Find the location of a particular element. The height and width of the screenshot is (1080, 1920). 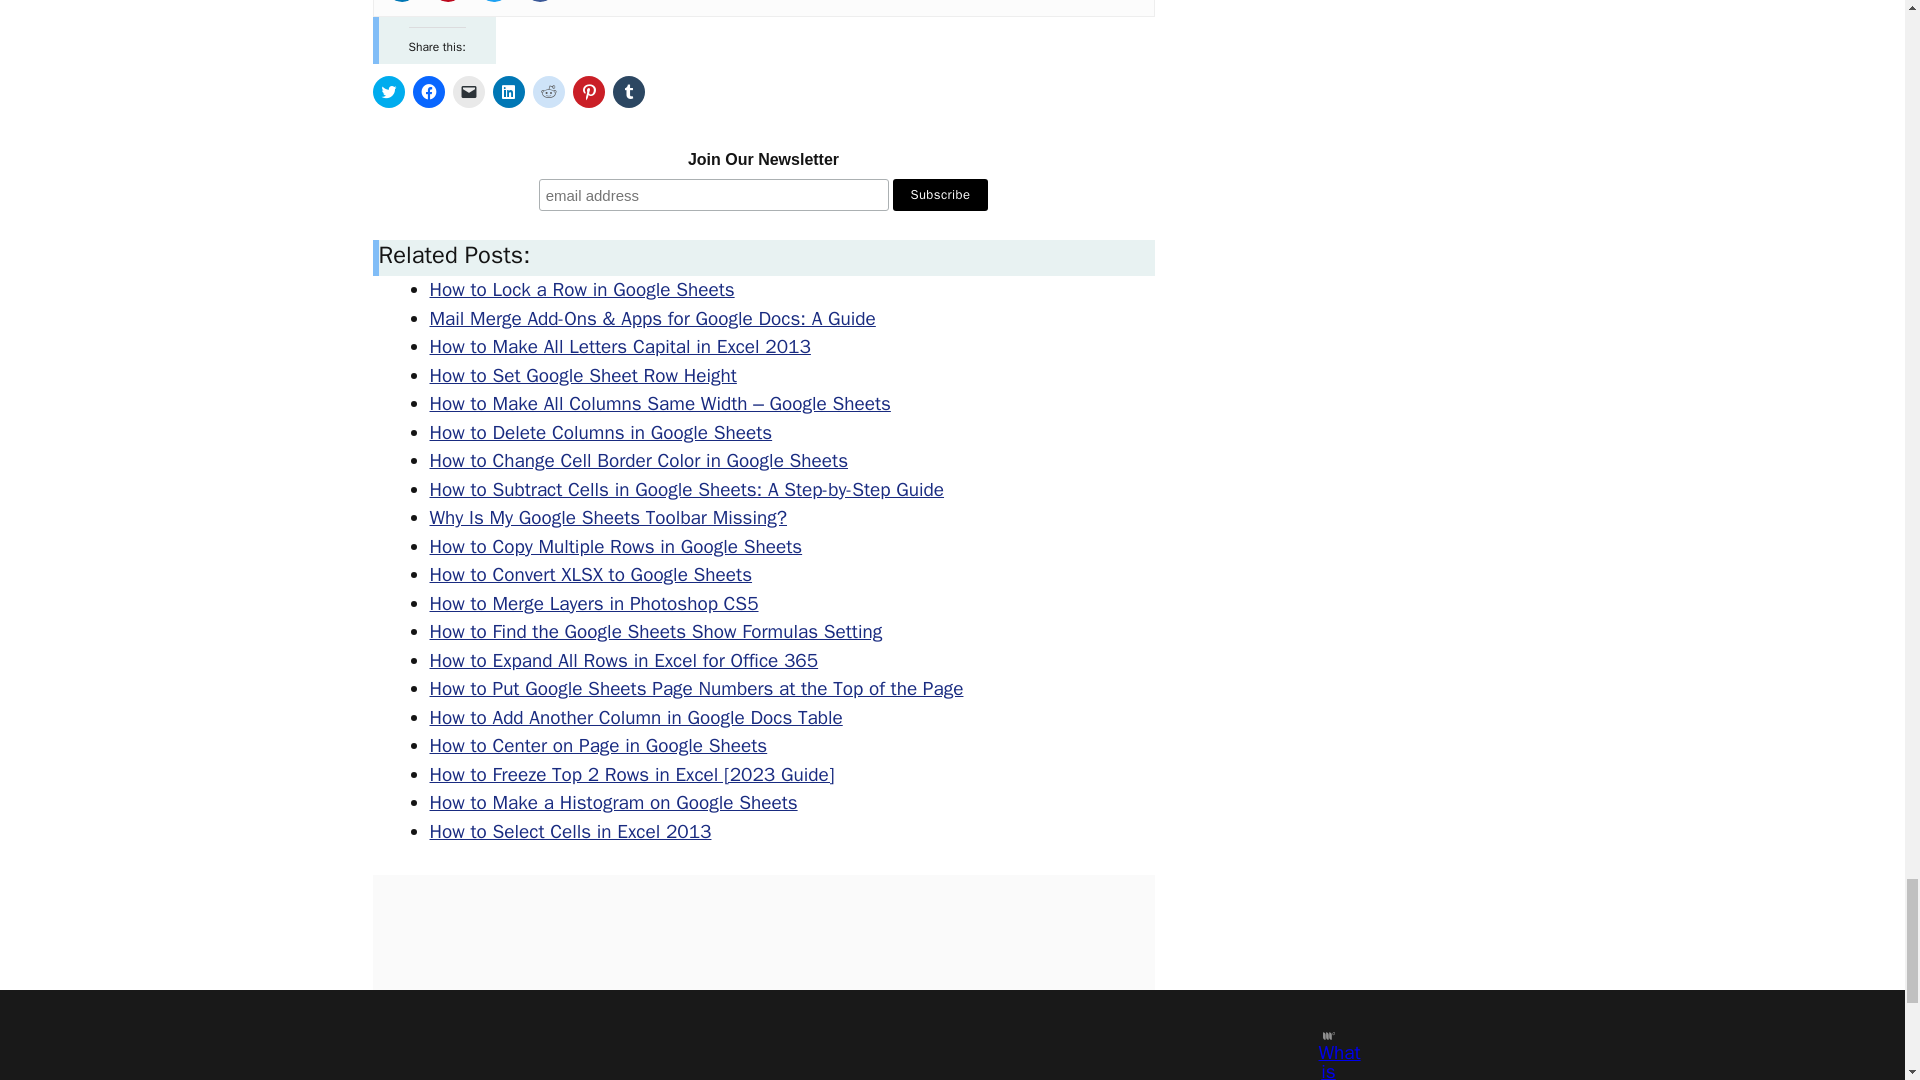

How to Set Google Sheet Row Height is located at coordinates (584, 375).